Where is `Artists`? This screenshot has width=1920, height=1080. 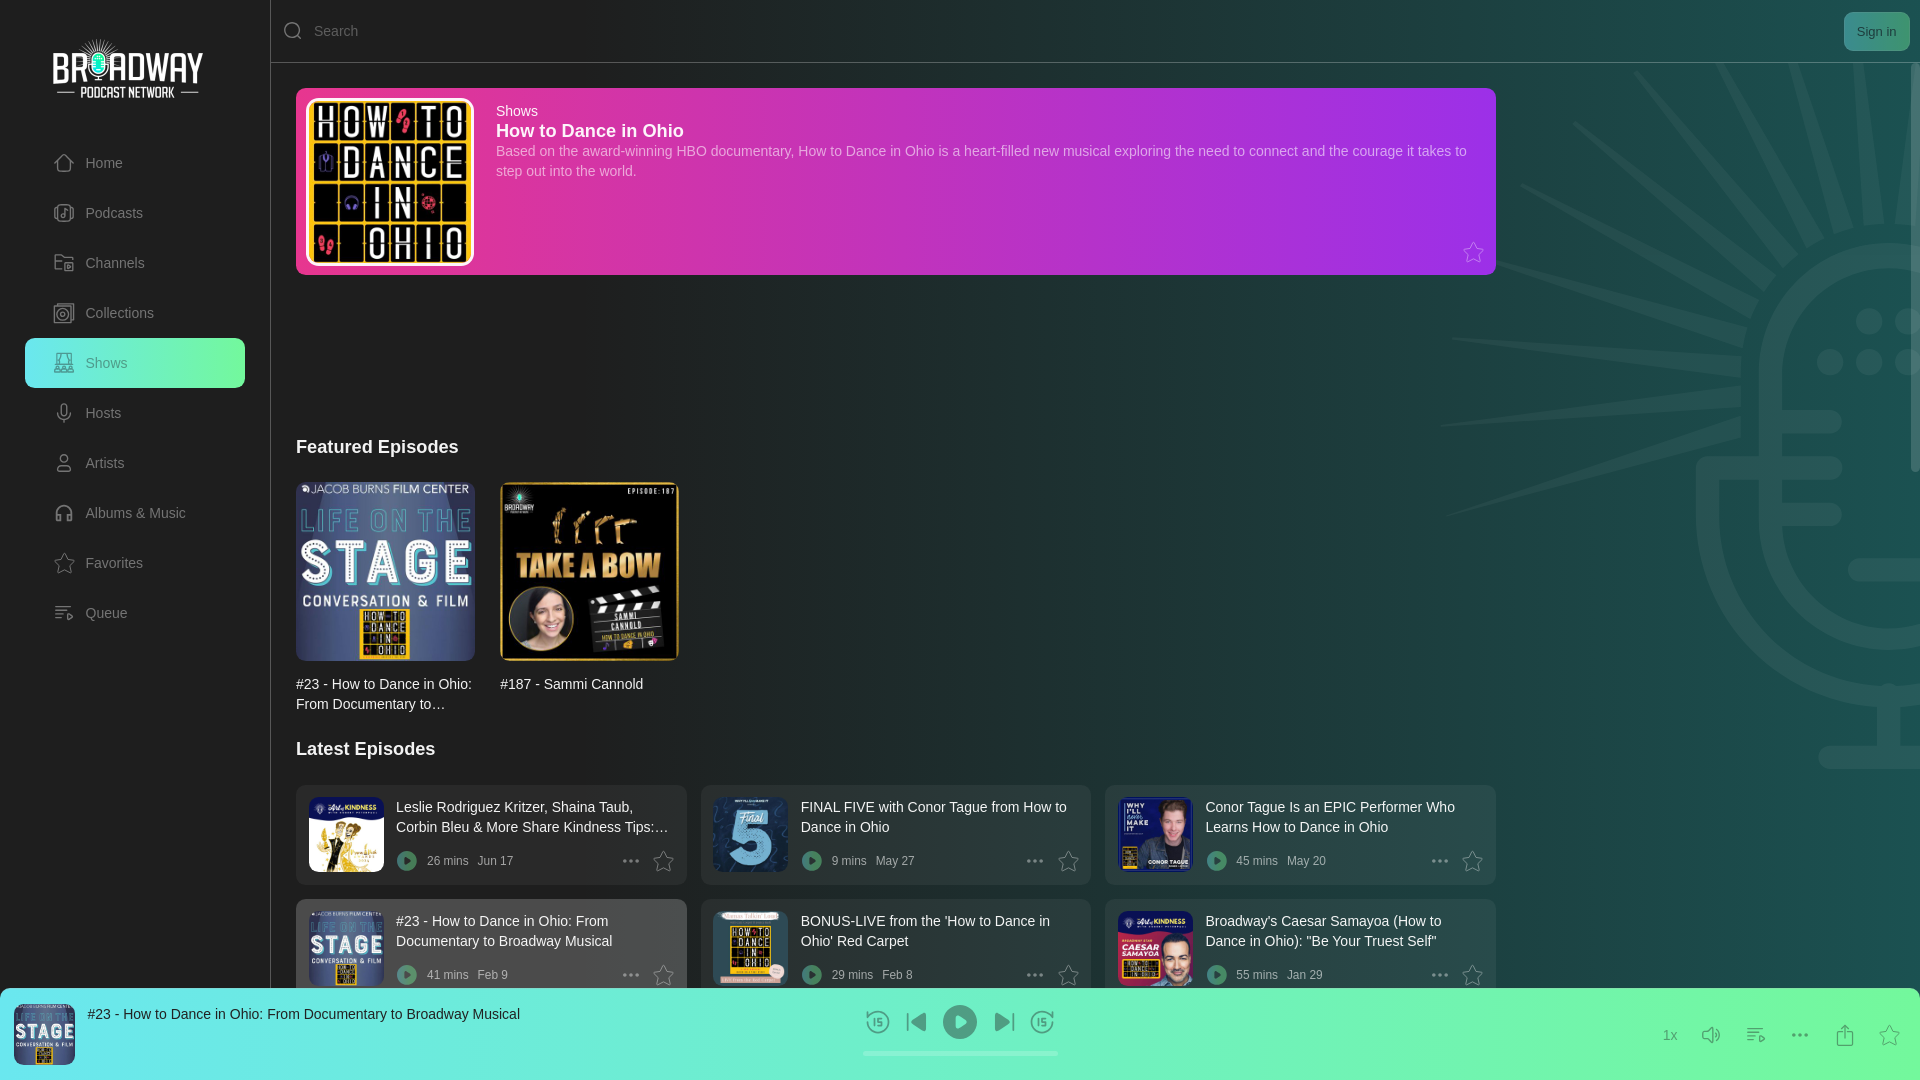
Artists is located at coordinates (88, 463).